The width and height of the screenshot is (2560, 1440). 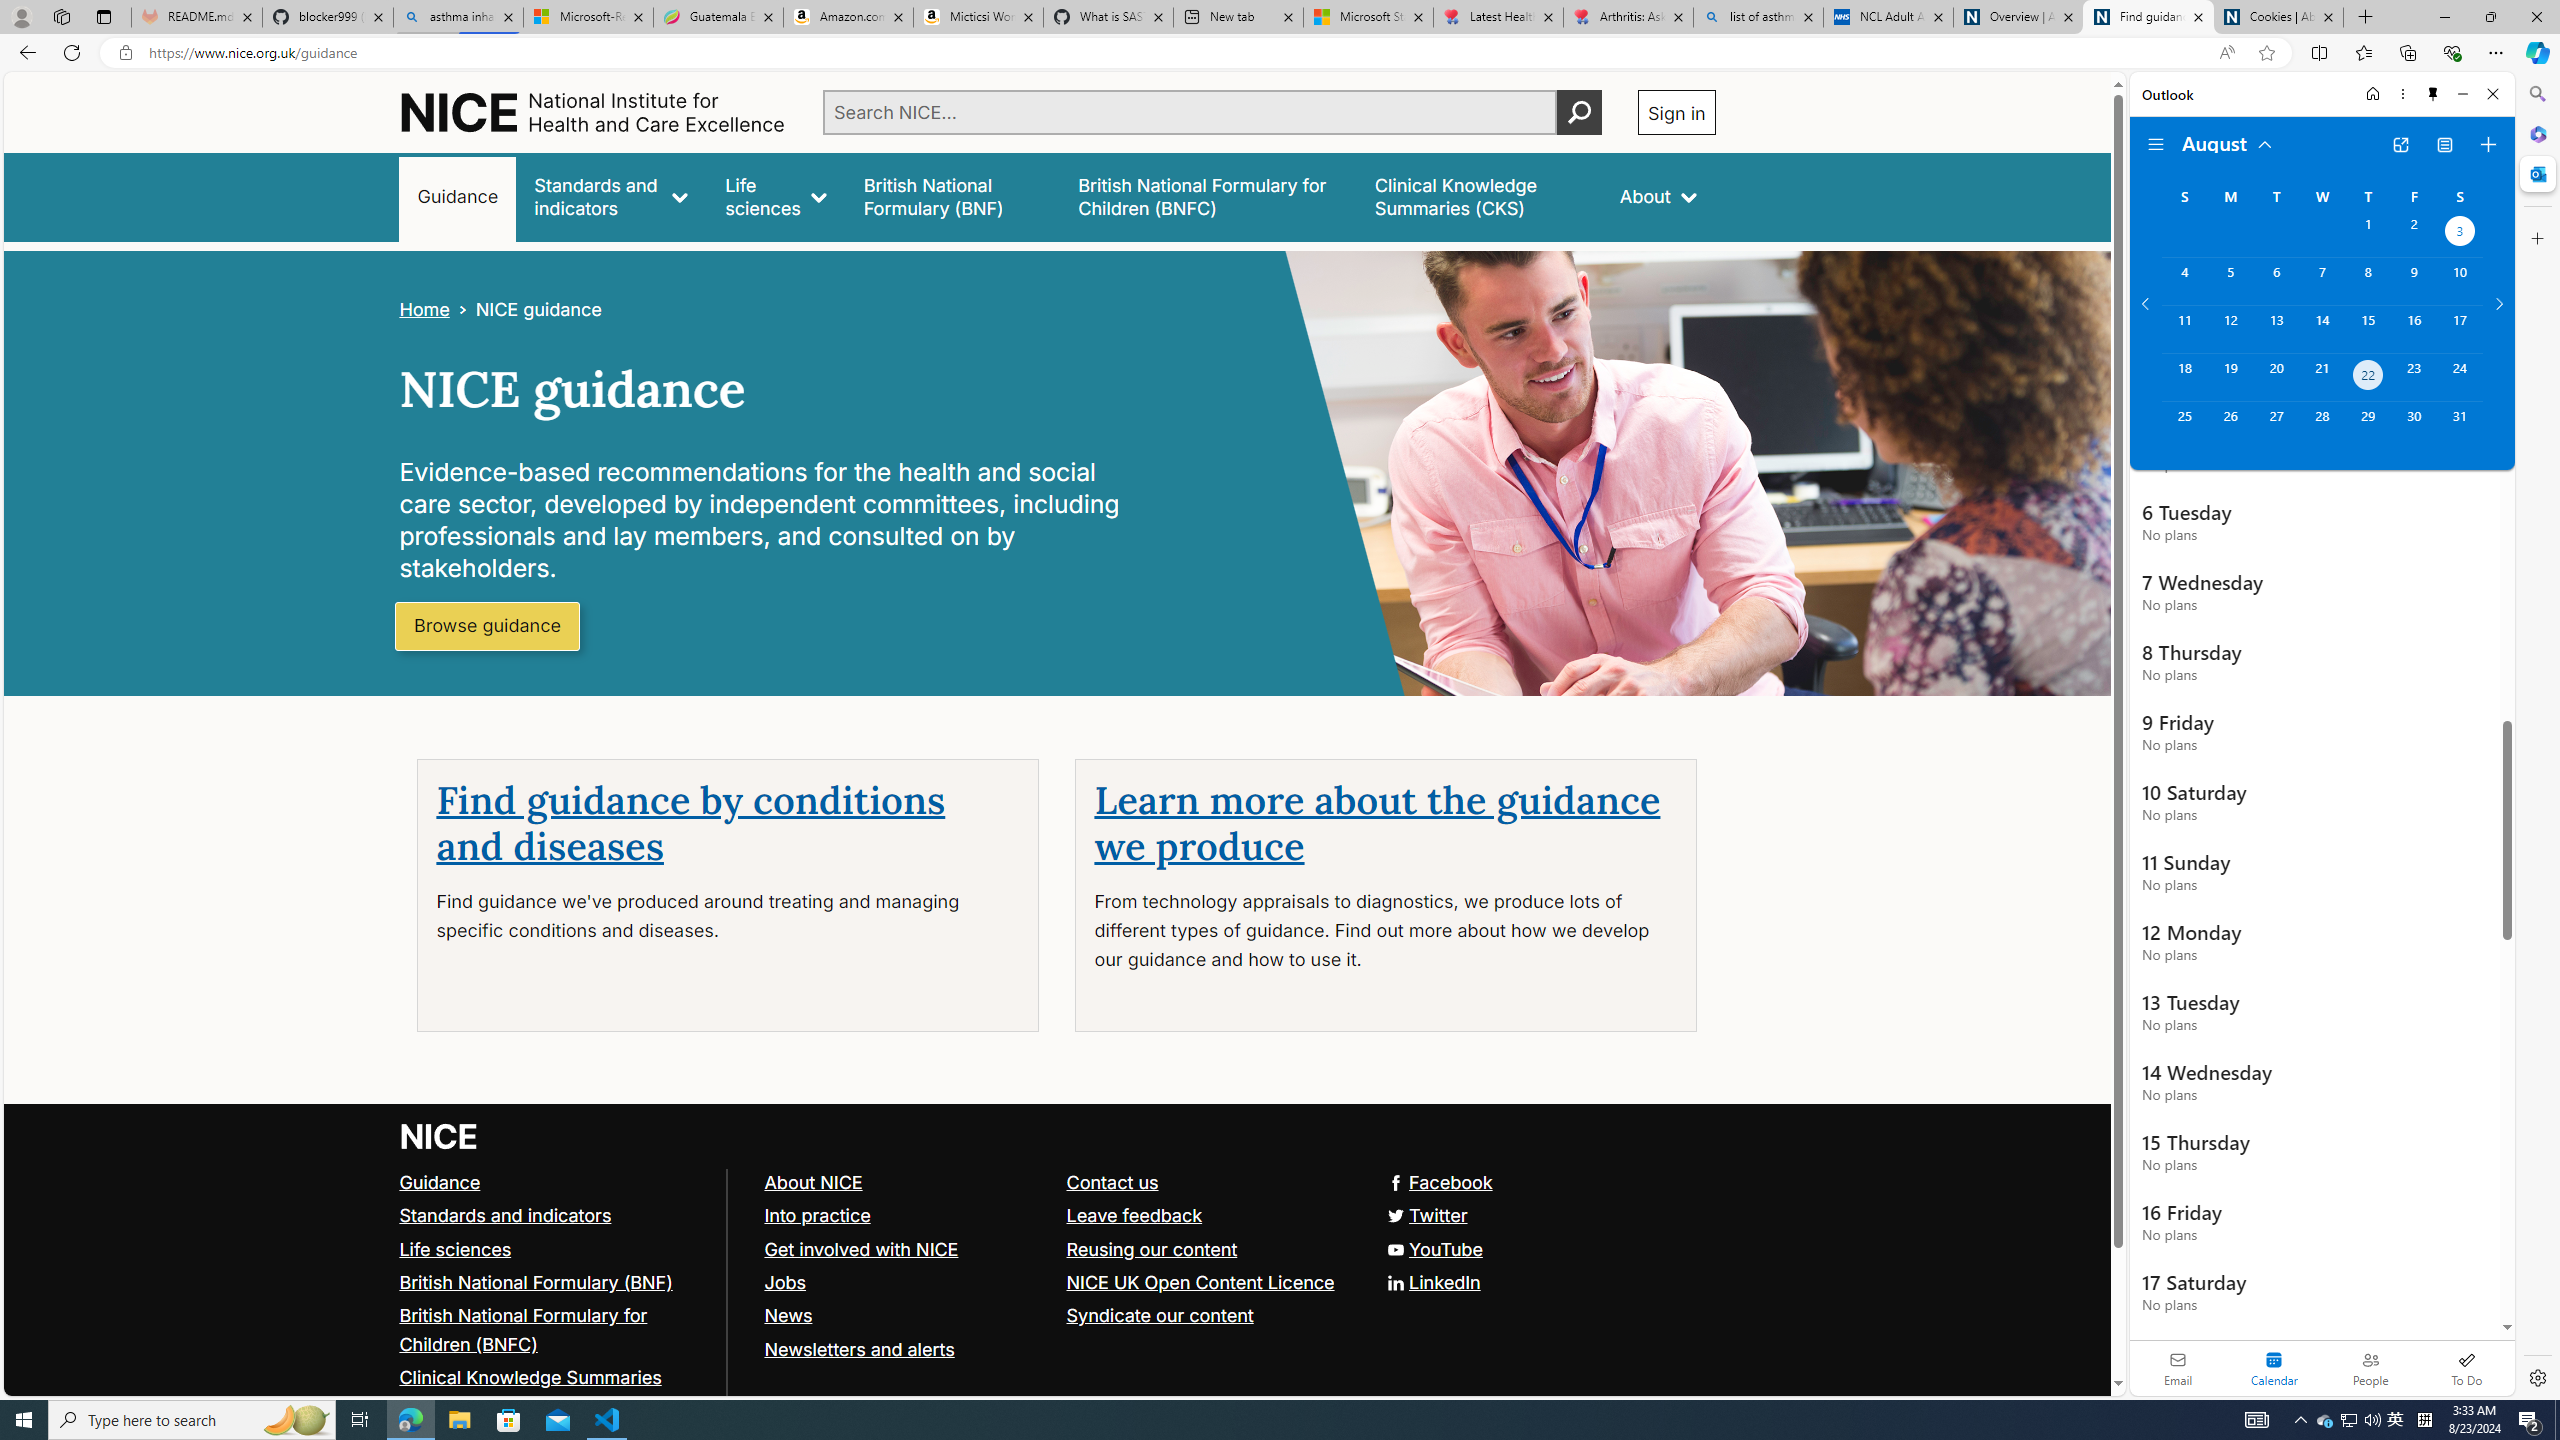 What do you see at coordinates (104, 16) in the screenshot?
I see `Tab actions menu` at bounding box center [104, 16].